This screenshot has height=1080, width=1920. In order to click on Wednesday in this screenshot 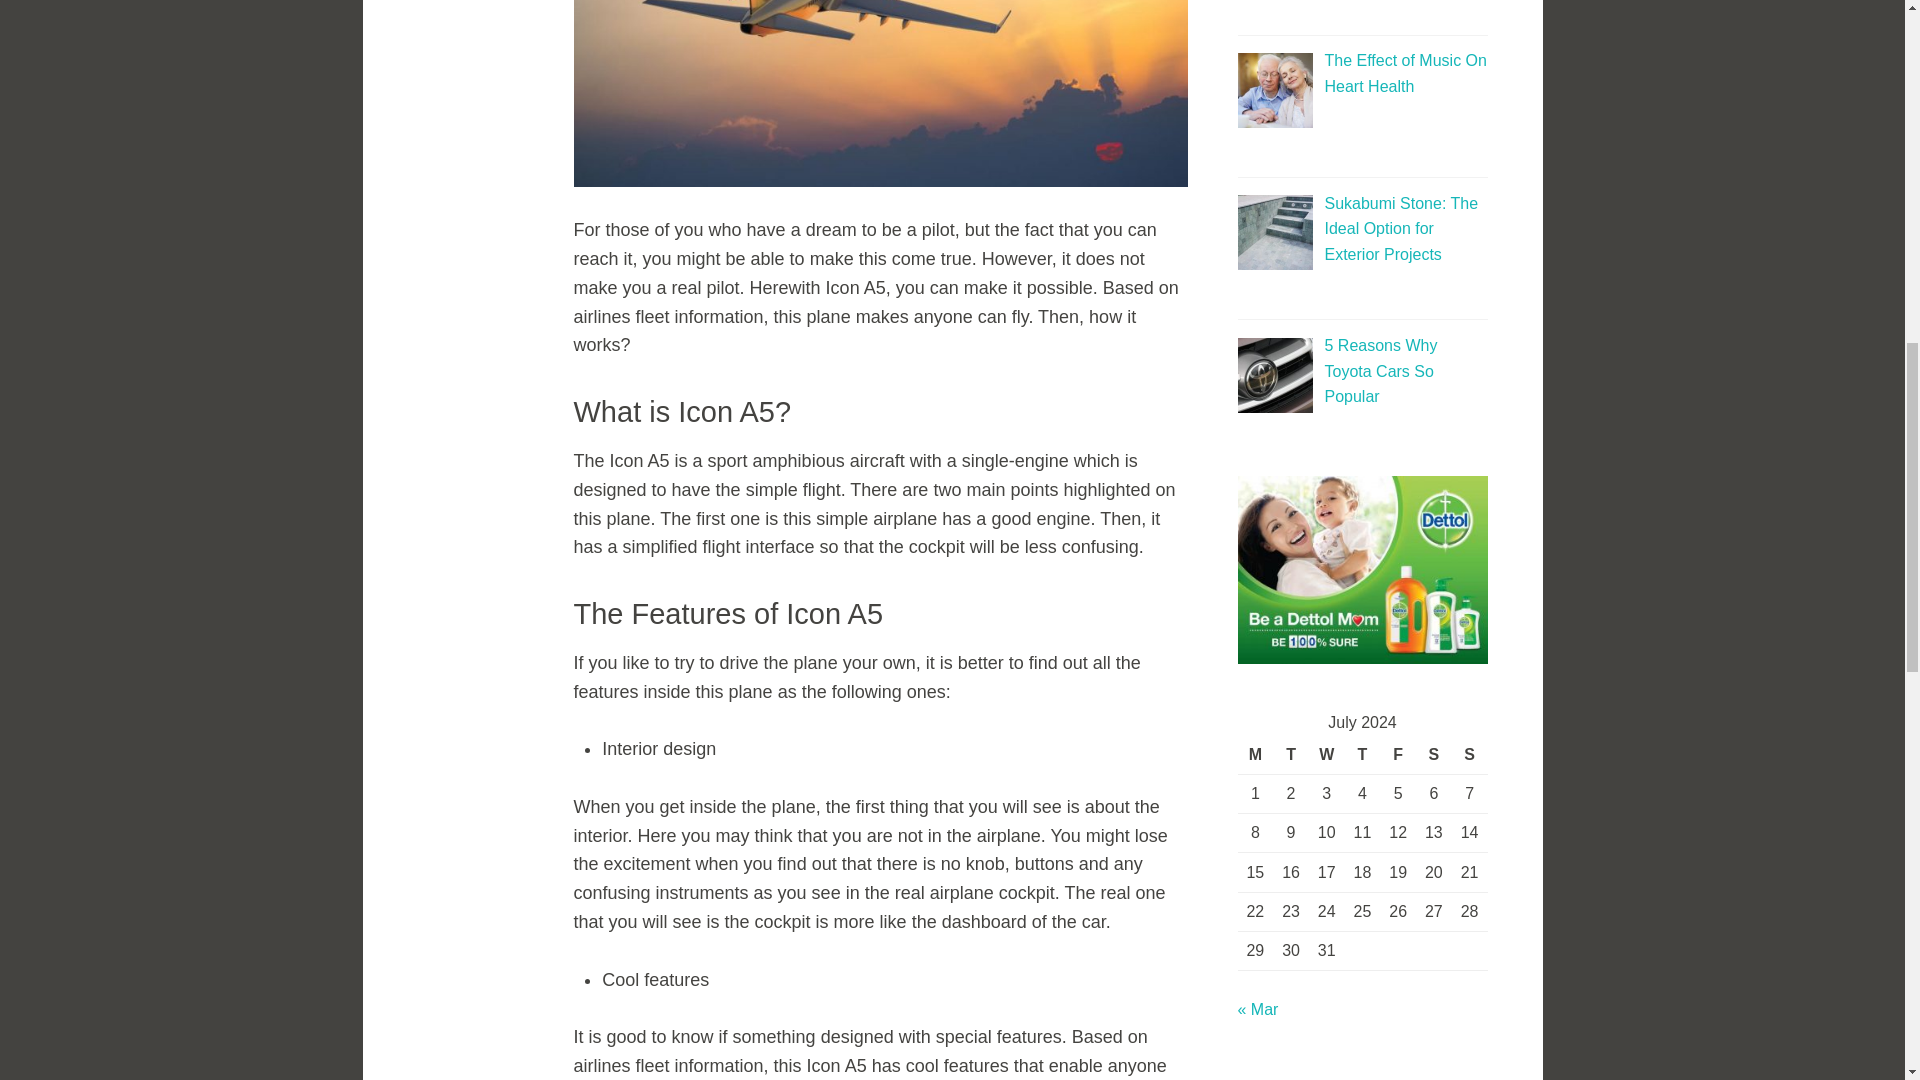, I will do `click(1327, 754)`.